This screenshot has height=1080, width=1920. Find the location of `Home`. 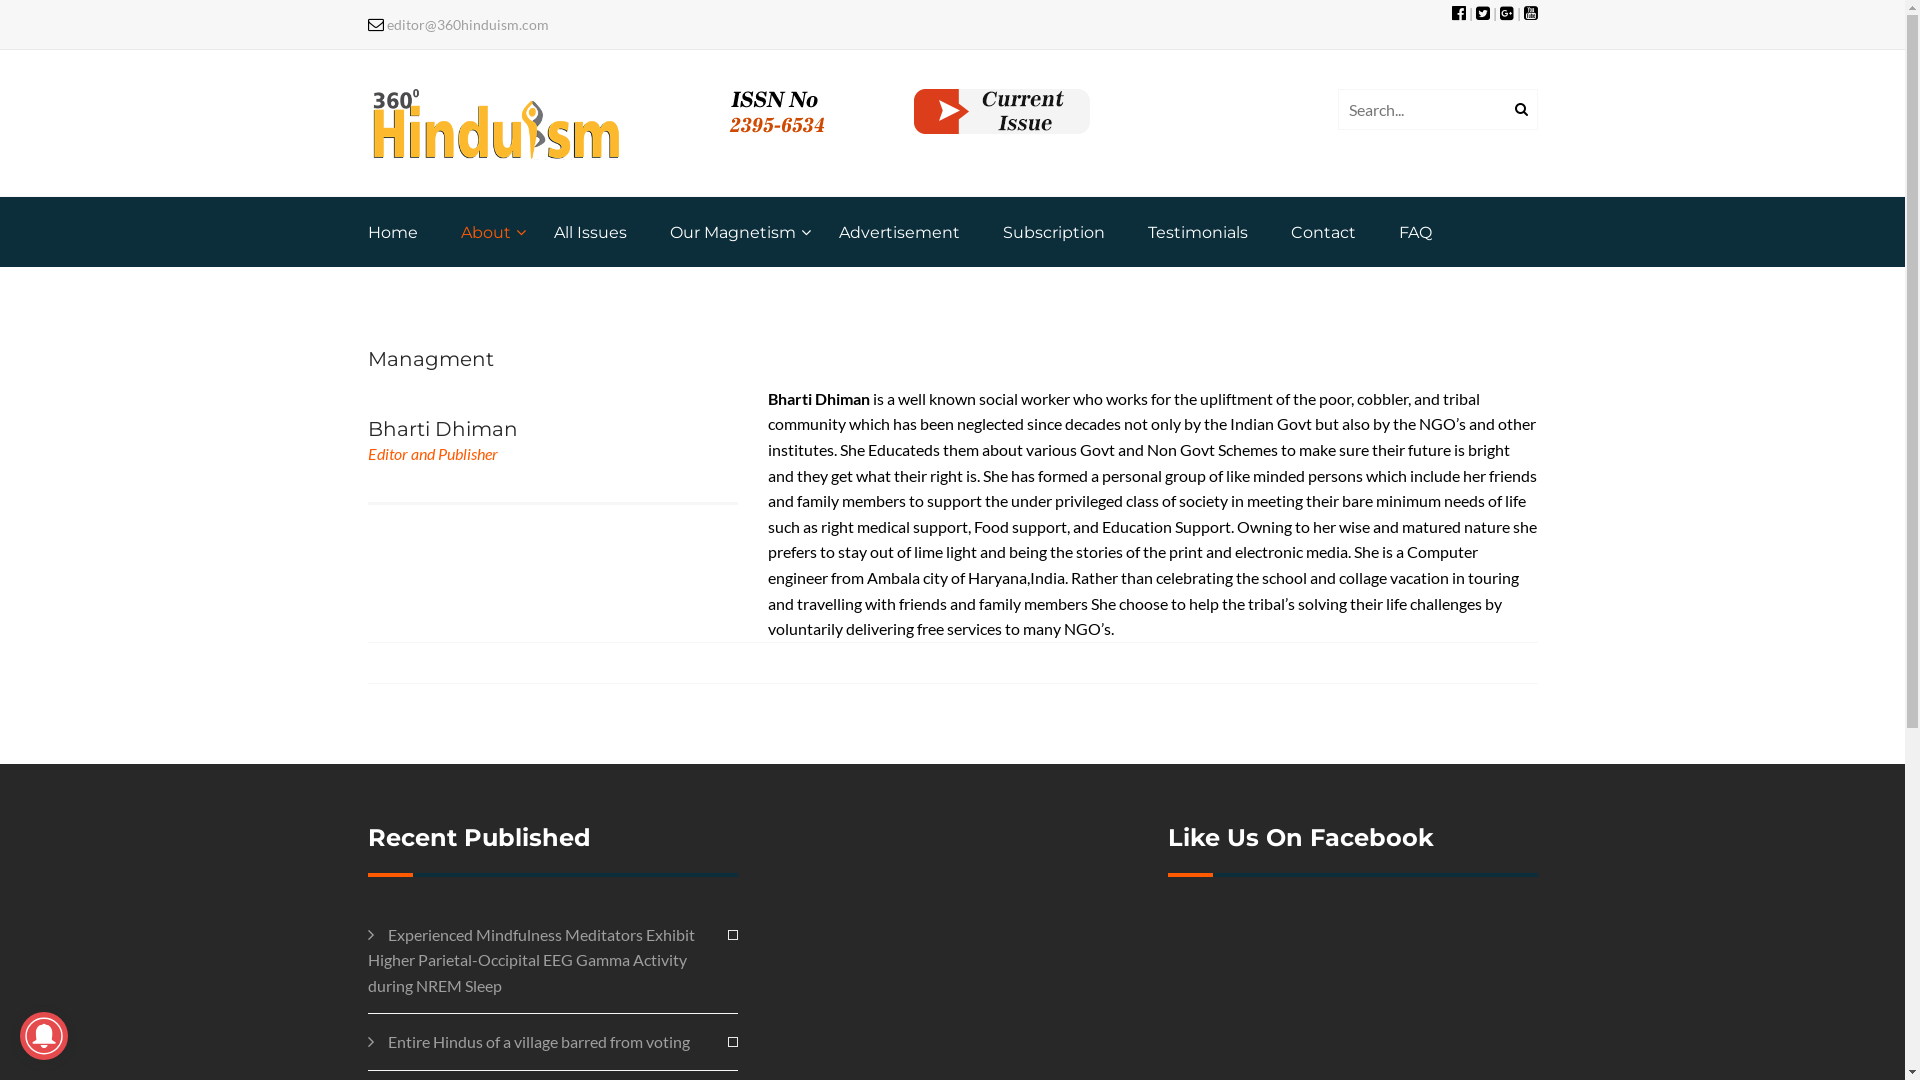

Home is located at coordinates (393, 232).